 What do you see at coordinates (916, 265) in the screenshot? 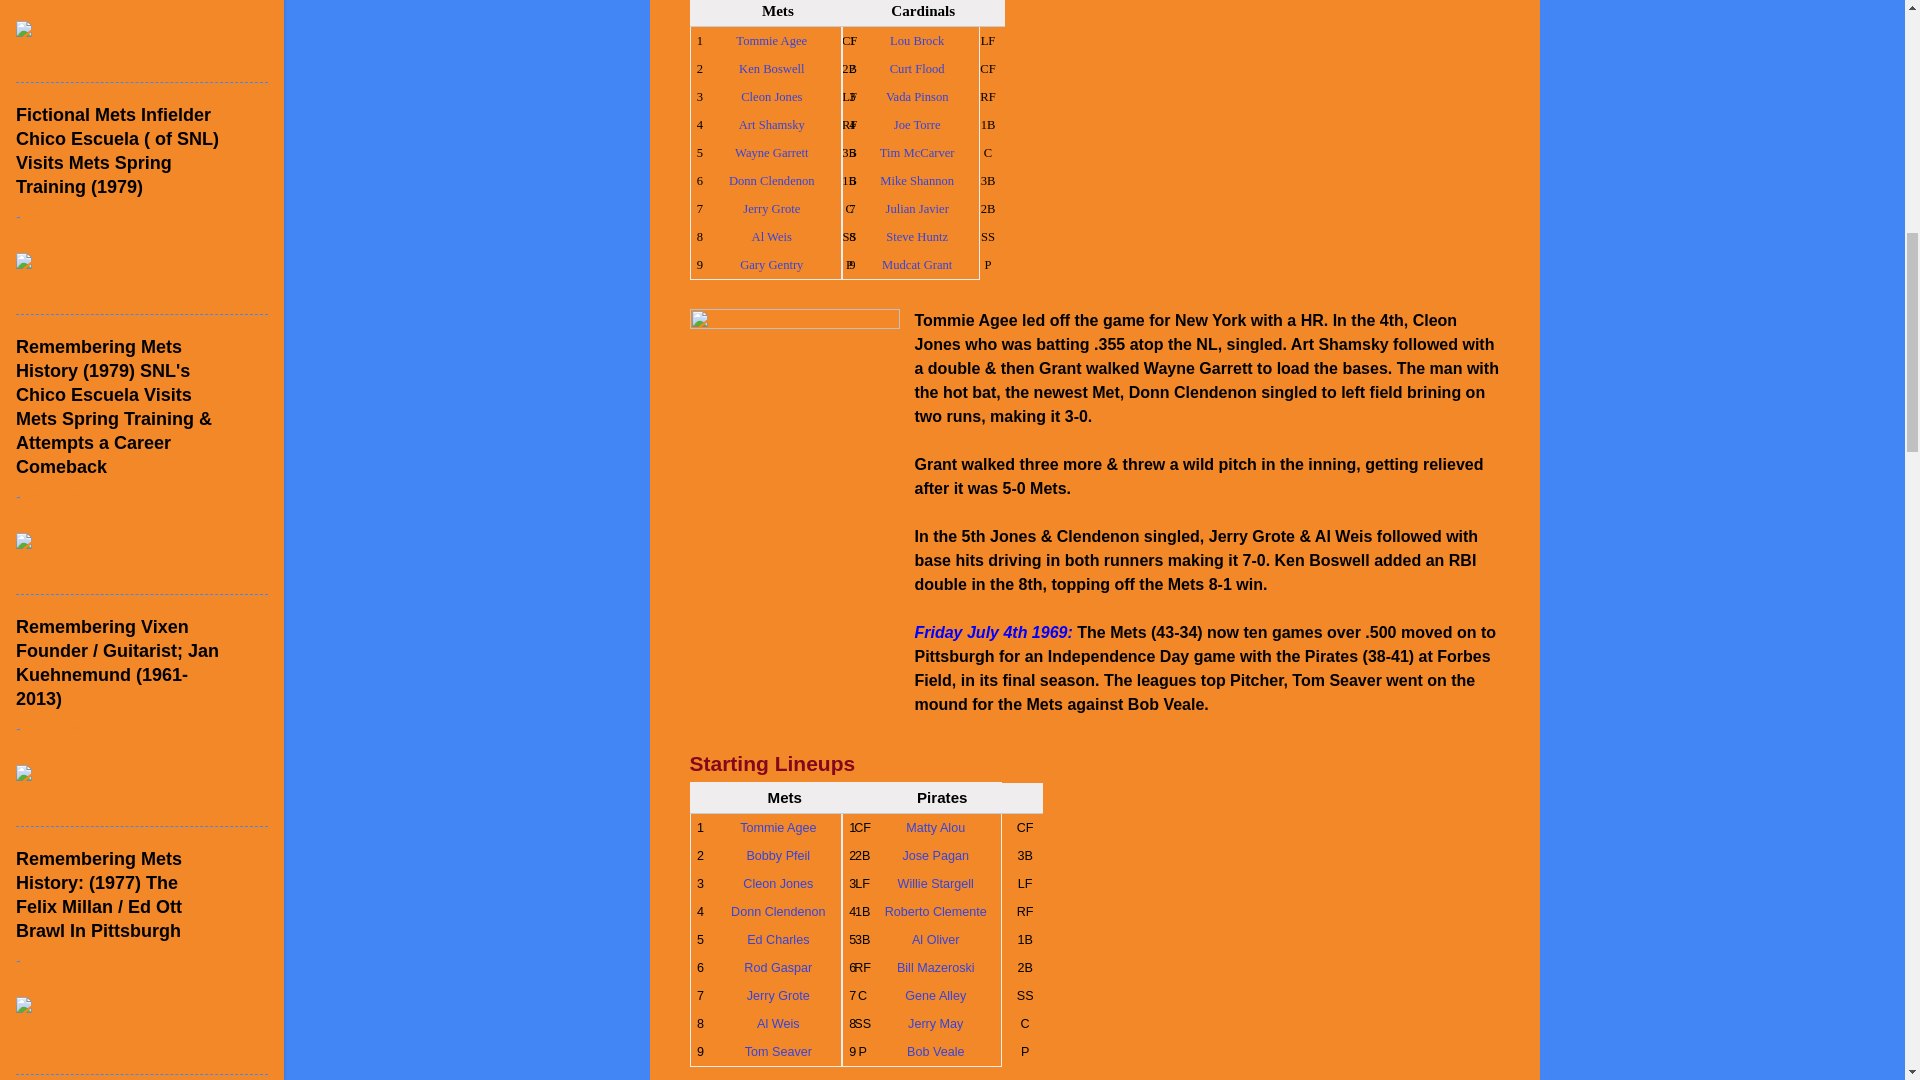
I see `Mudcat Grant` at bounding box center [916, 265].